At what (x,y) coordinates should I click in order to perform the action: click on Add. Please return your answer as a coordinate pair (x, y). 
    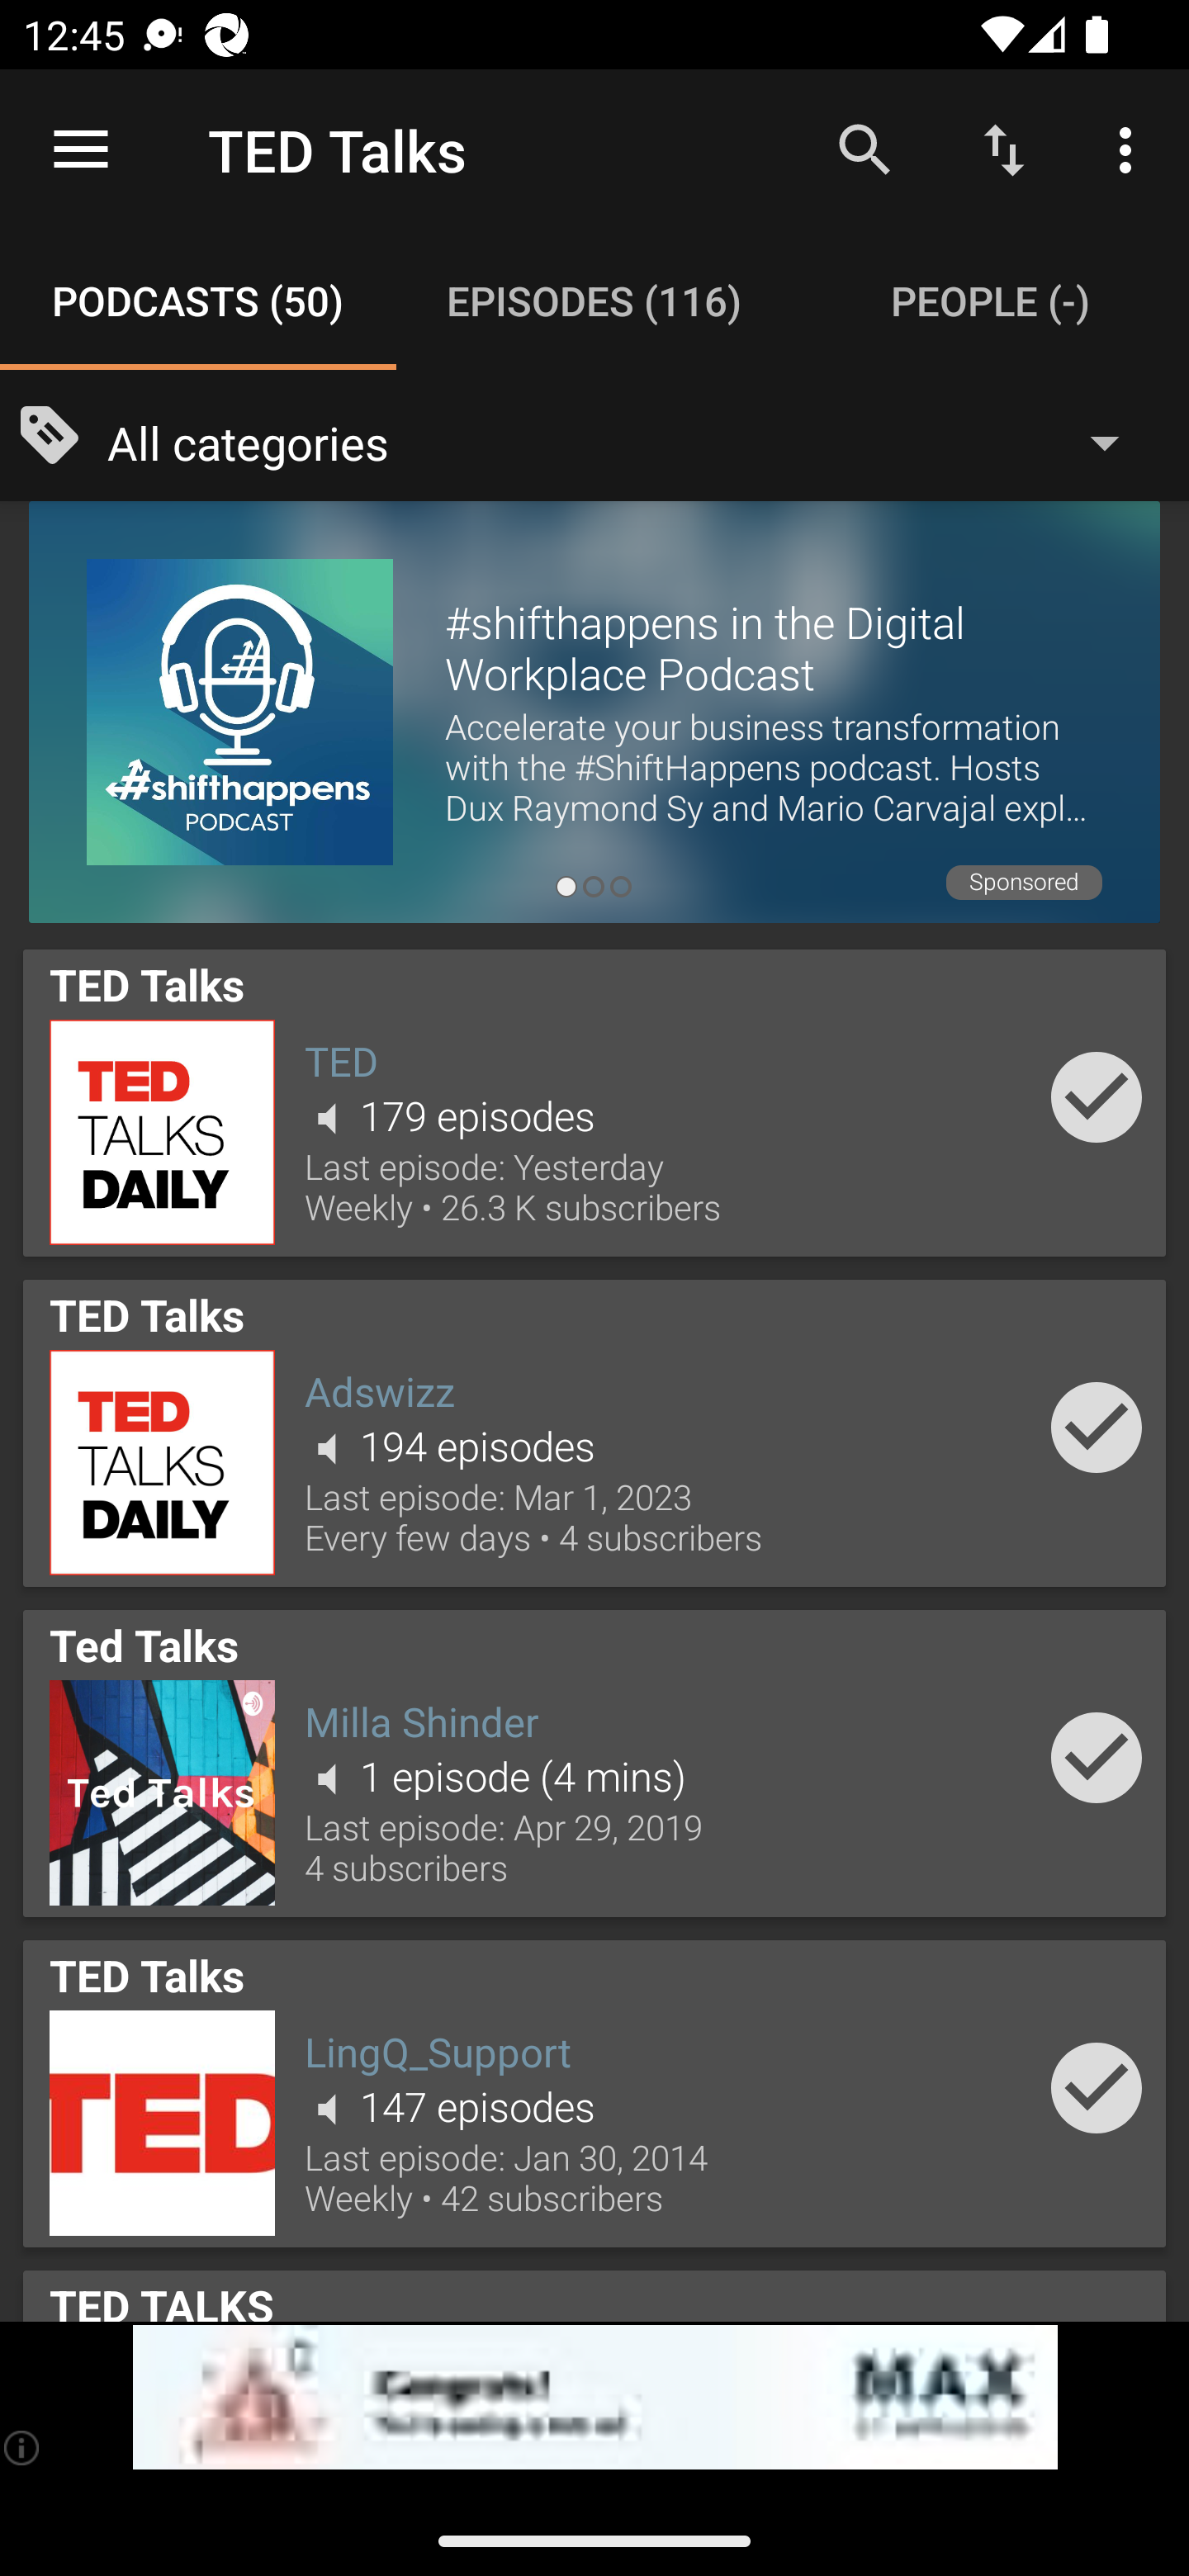
    Looking at the image, I should click on (1097, 2089).